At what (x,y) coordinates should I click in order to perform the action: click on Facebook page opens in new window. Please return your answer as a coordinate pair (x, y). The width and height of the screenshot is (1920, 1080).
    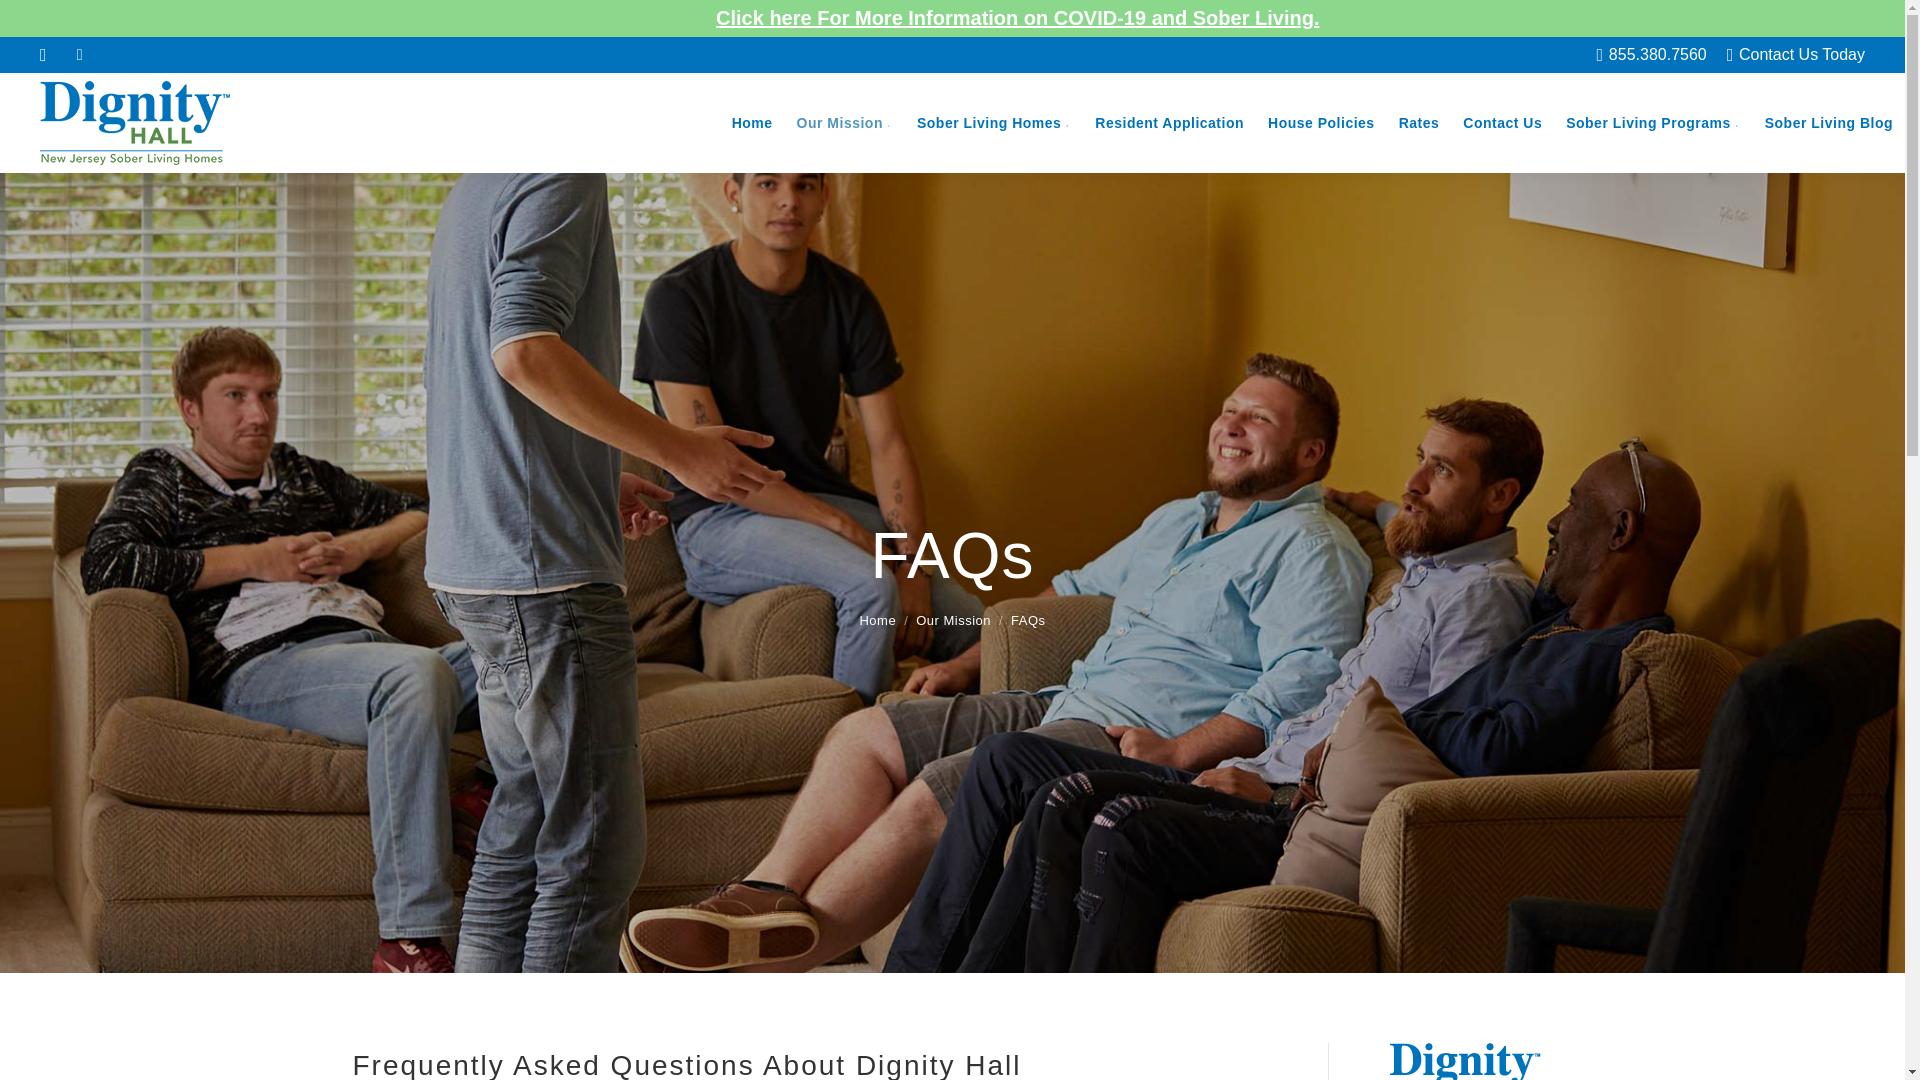
    Looking at the image, I should click on (80, 55).